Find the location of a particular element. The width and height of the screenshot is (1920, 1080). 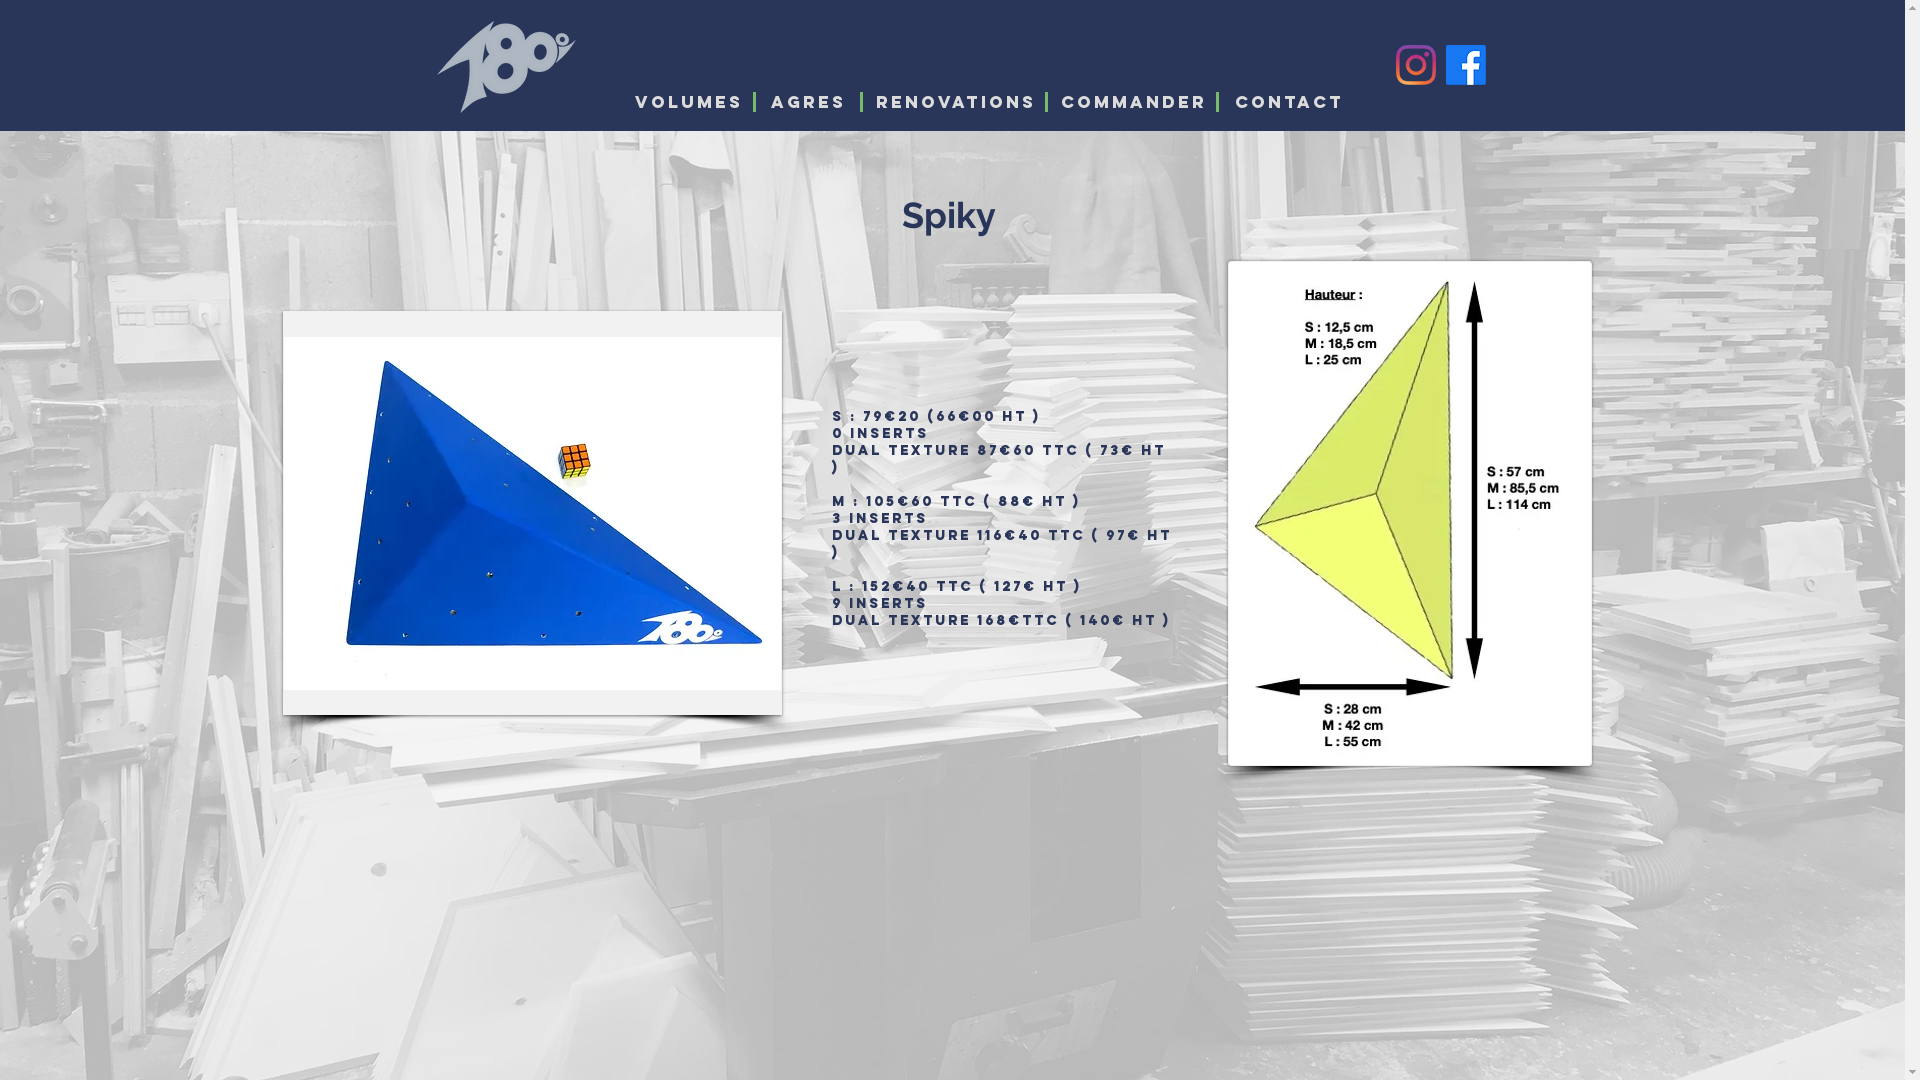

Eye is located at coordinates (507, 66).